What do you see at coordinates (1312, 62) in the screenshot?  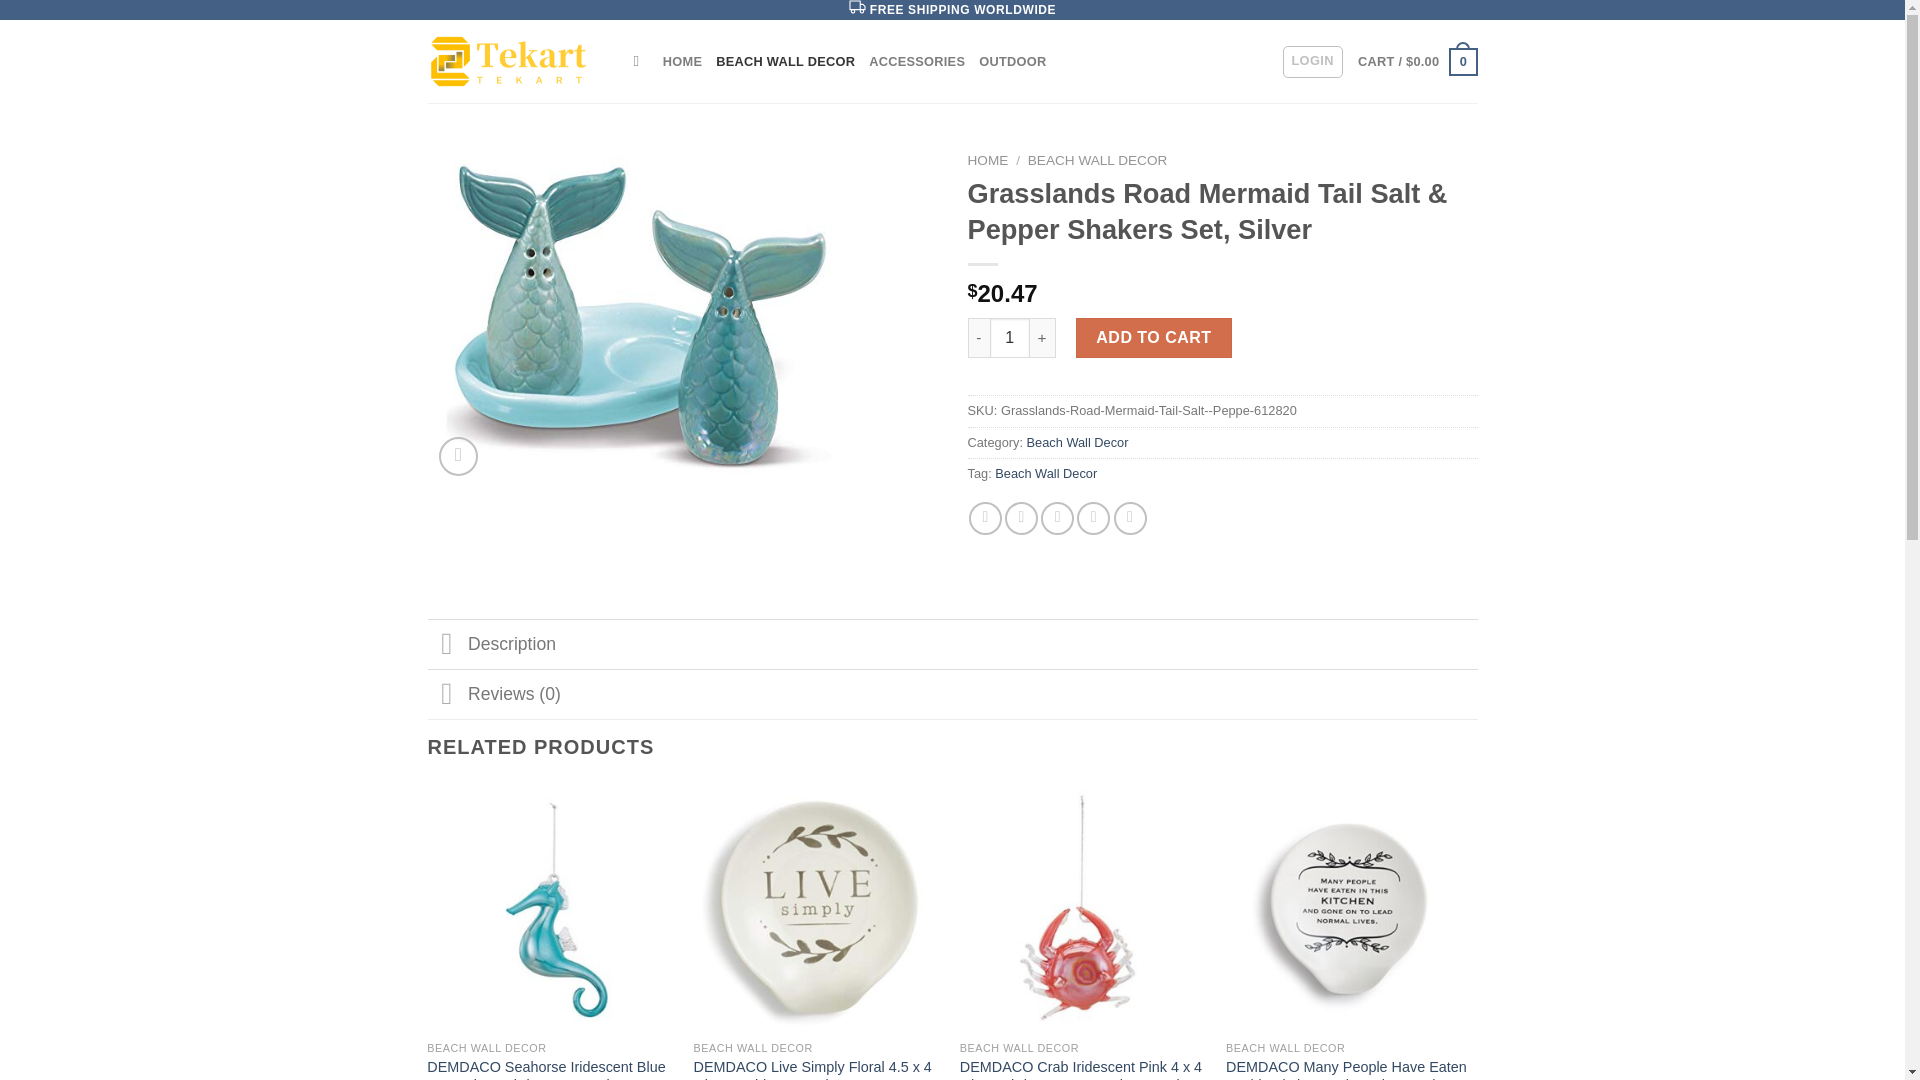 I see `LOGIN` at bounding box center [1312, 62].